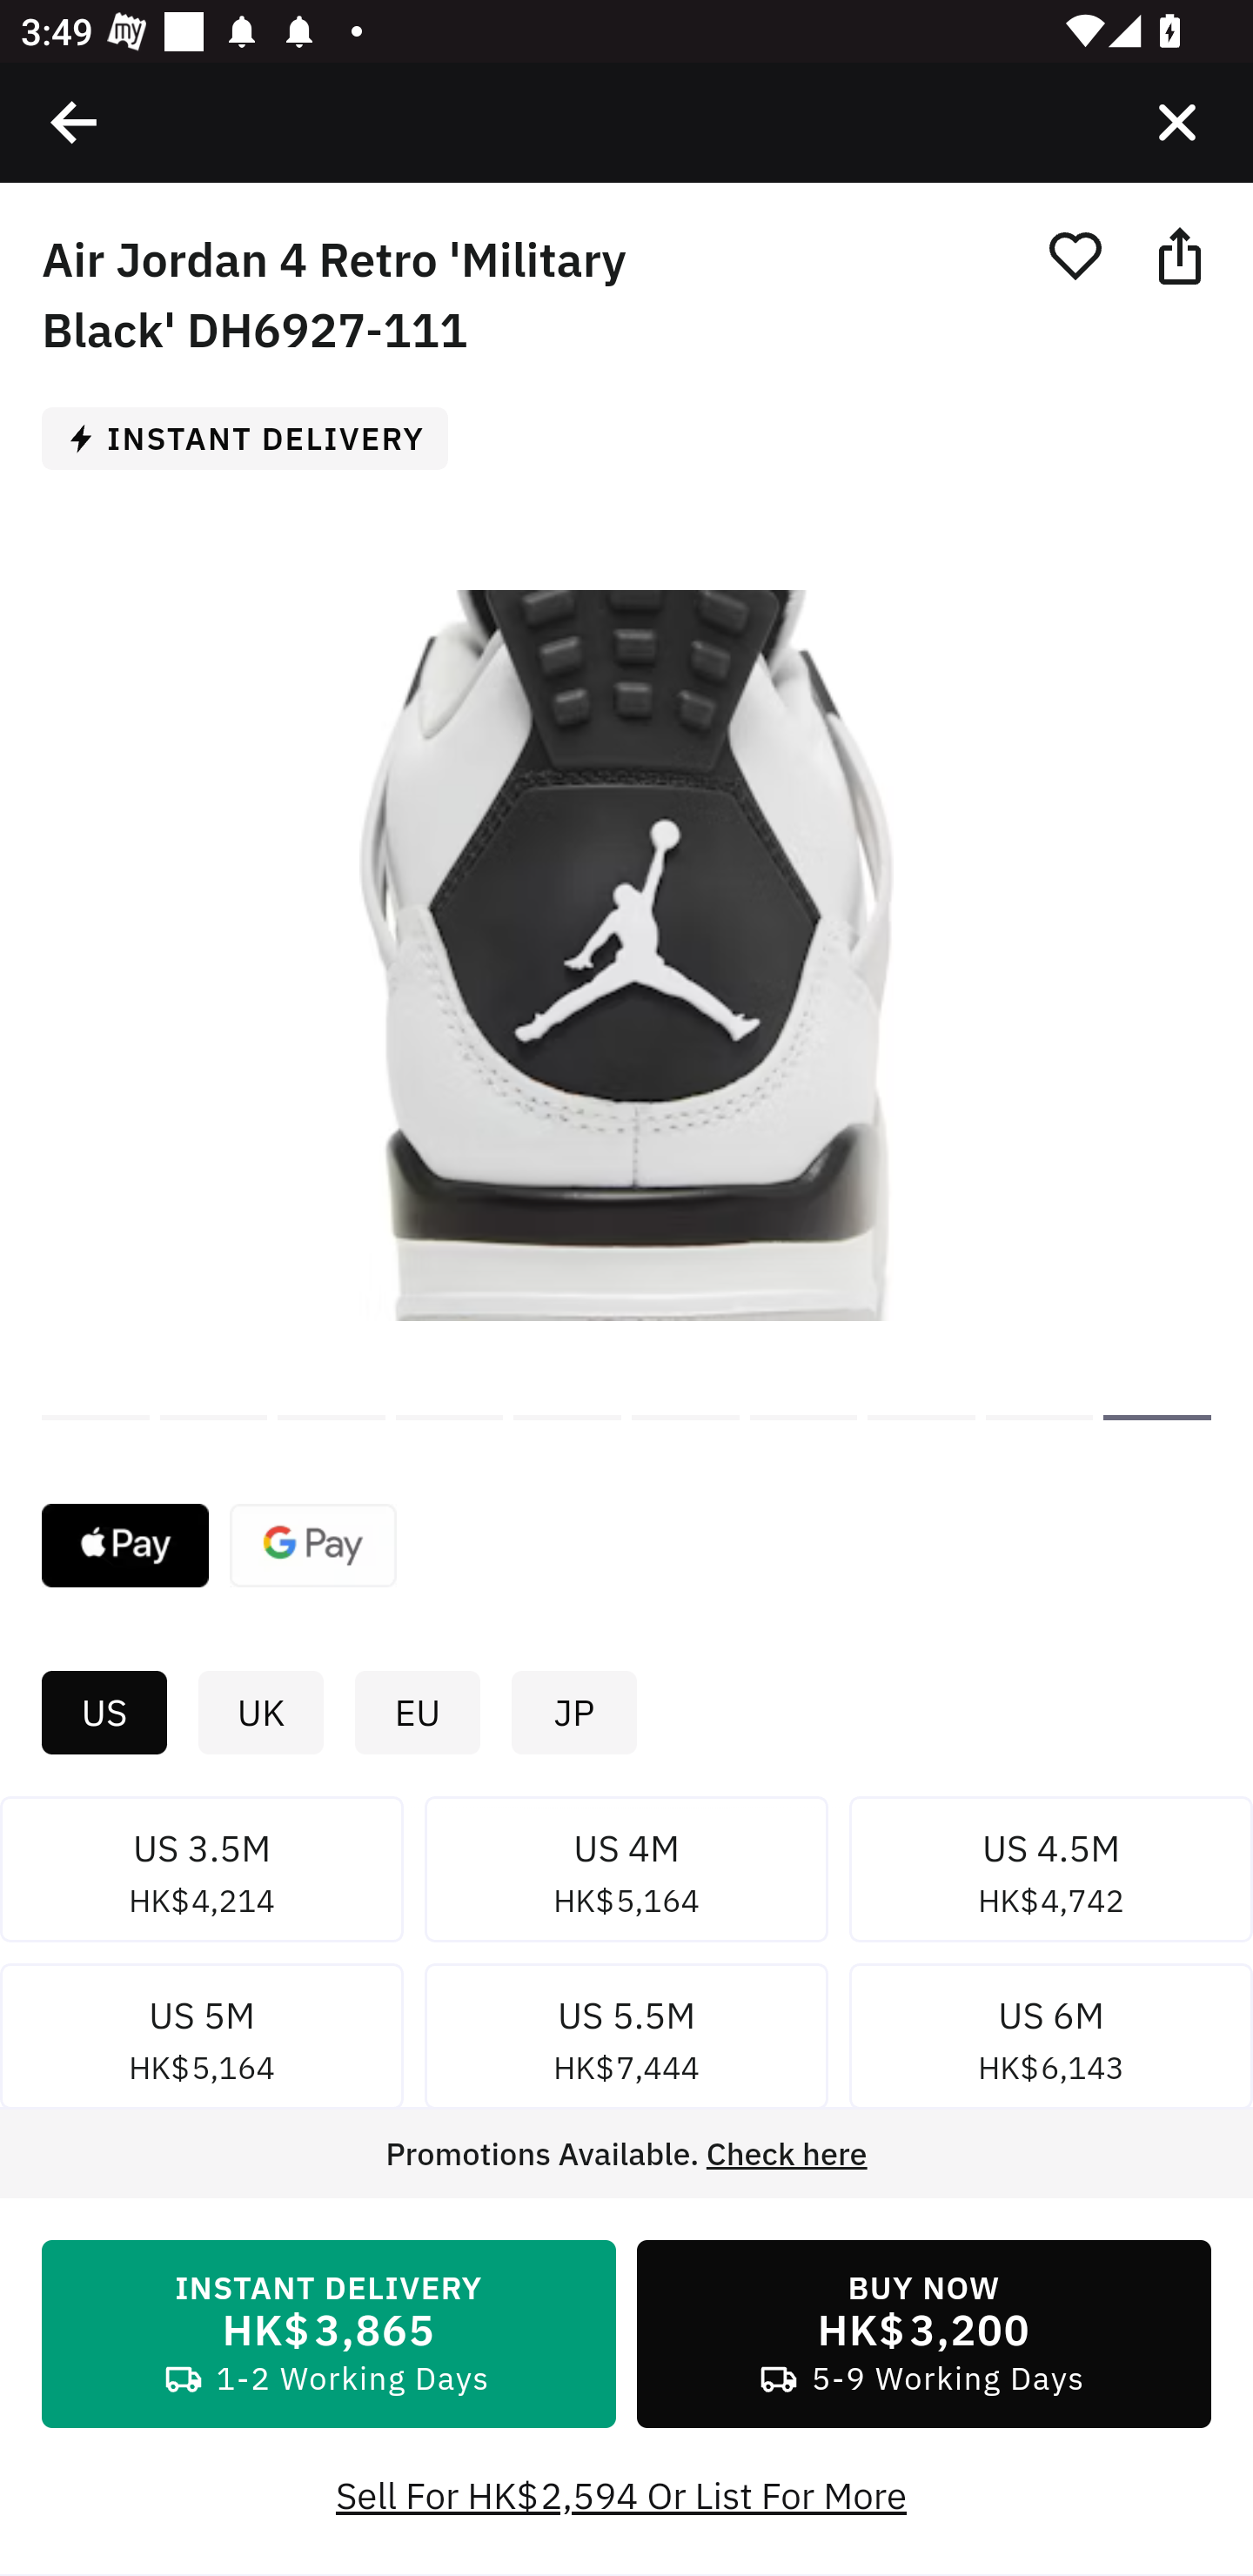  Describe the element at coordinates (626, 2042) in the screenshot. I see `US 5.5M HK$ 7,444` at that location.